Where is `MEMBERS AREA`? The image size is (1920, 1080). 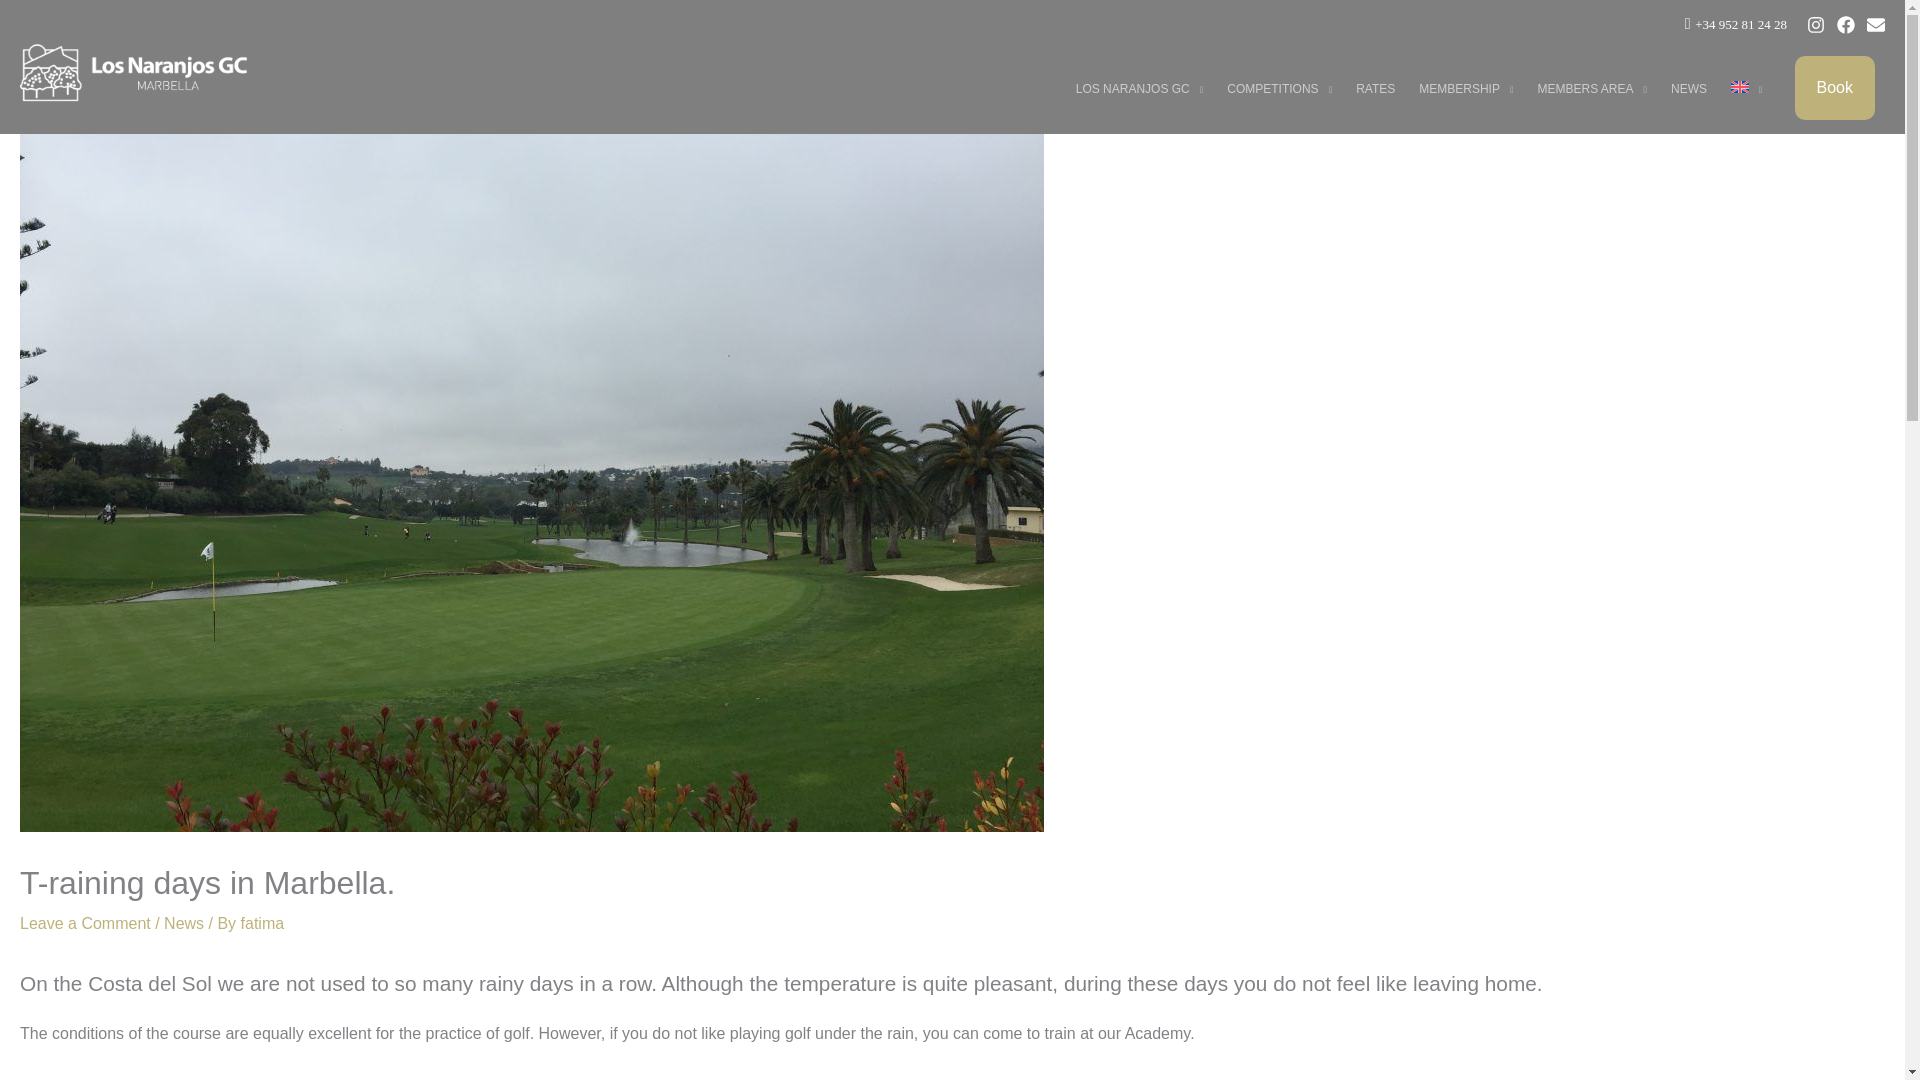
MEMBERS AREA is located at coordinates (1591, 88).